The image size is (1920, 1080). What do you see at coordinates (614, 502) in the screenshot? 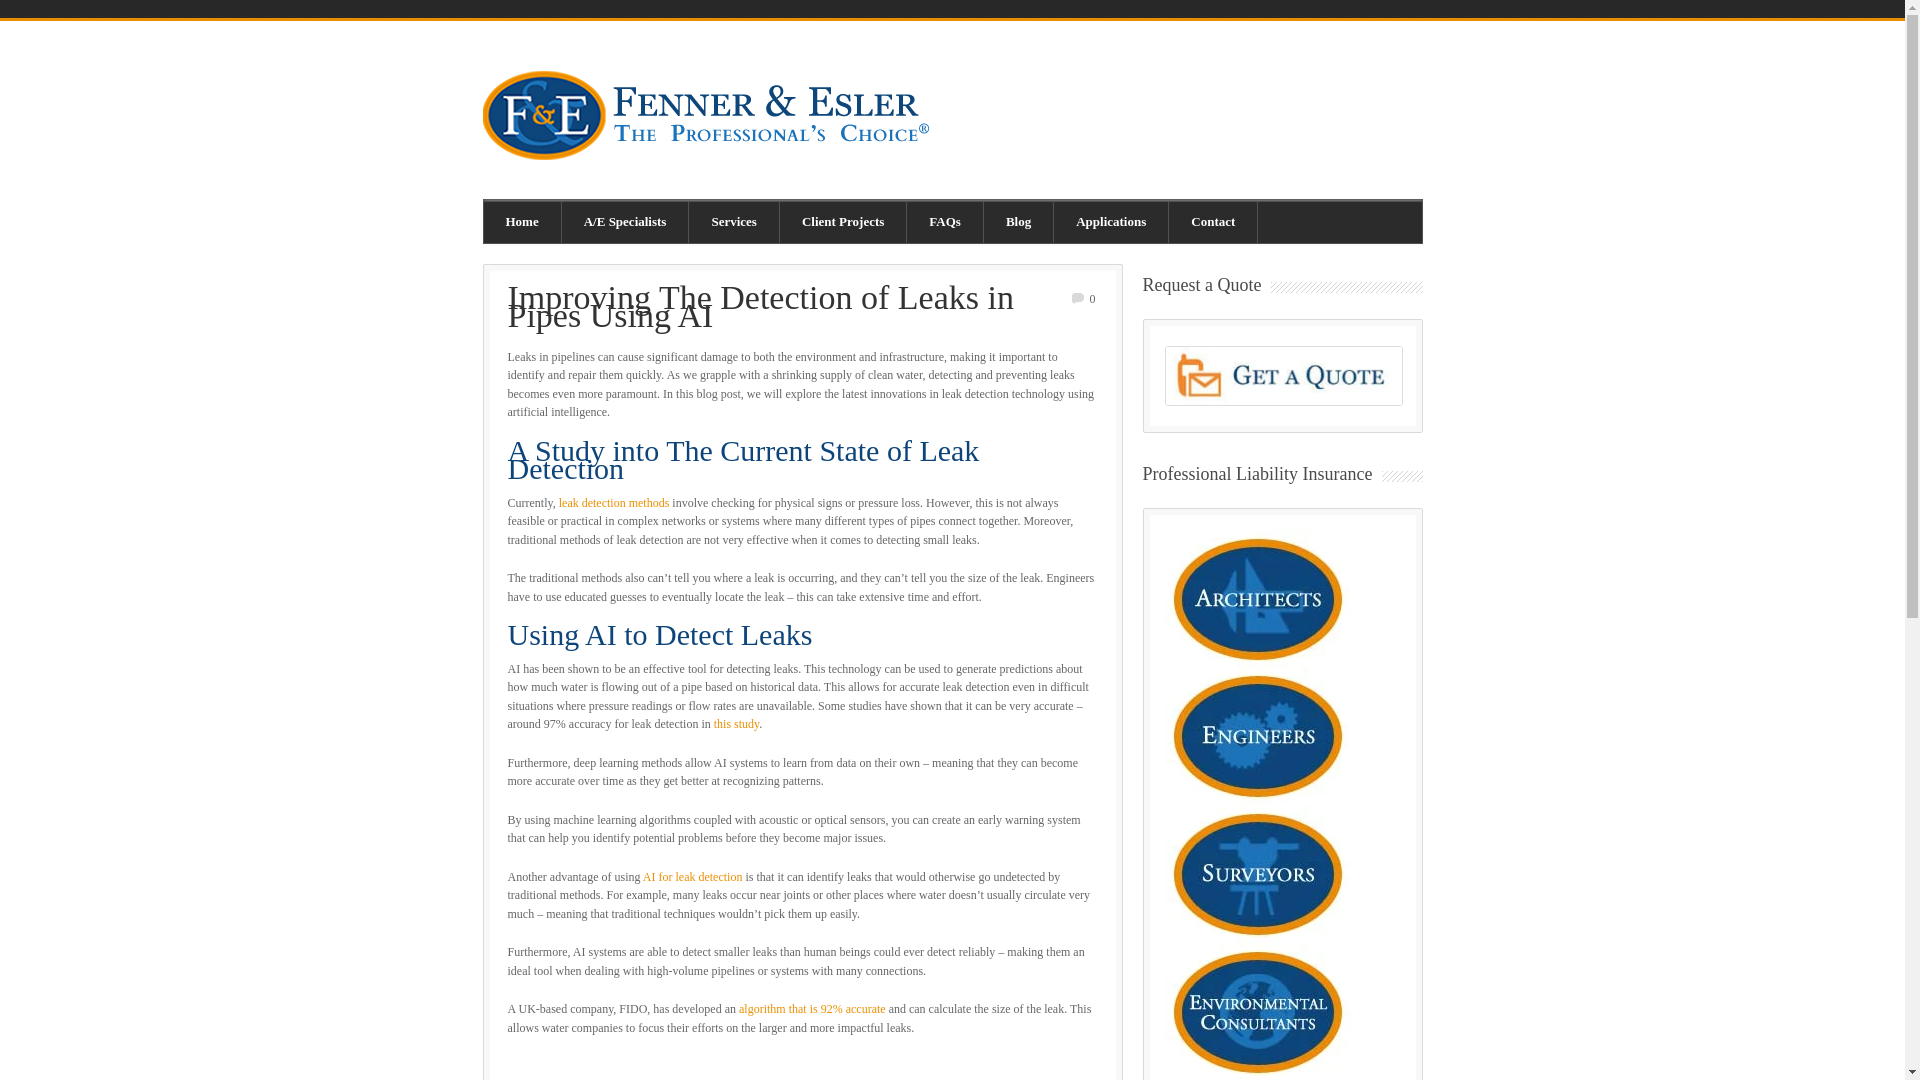
I see `leak detection methods` at bounding box center [614, 502].